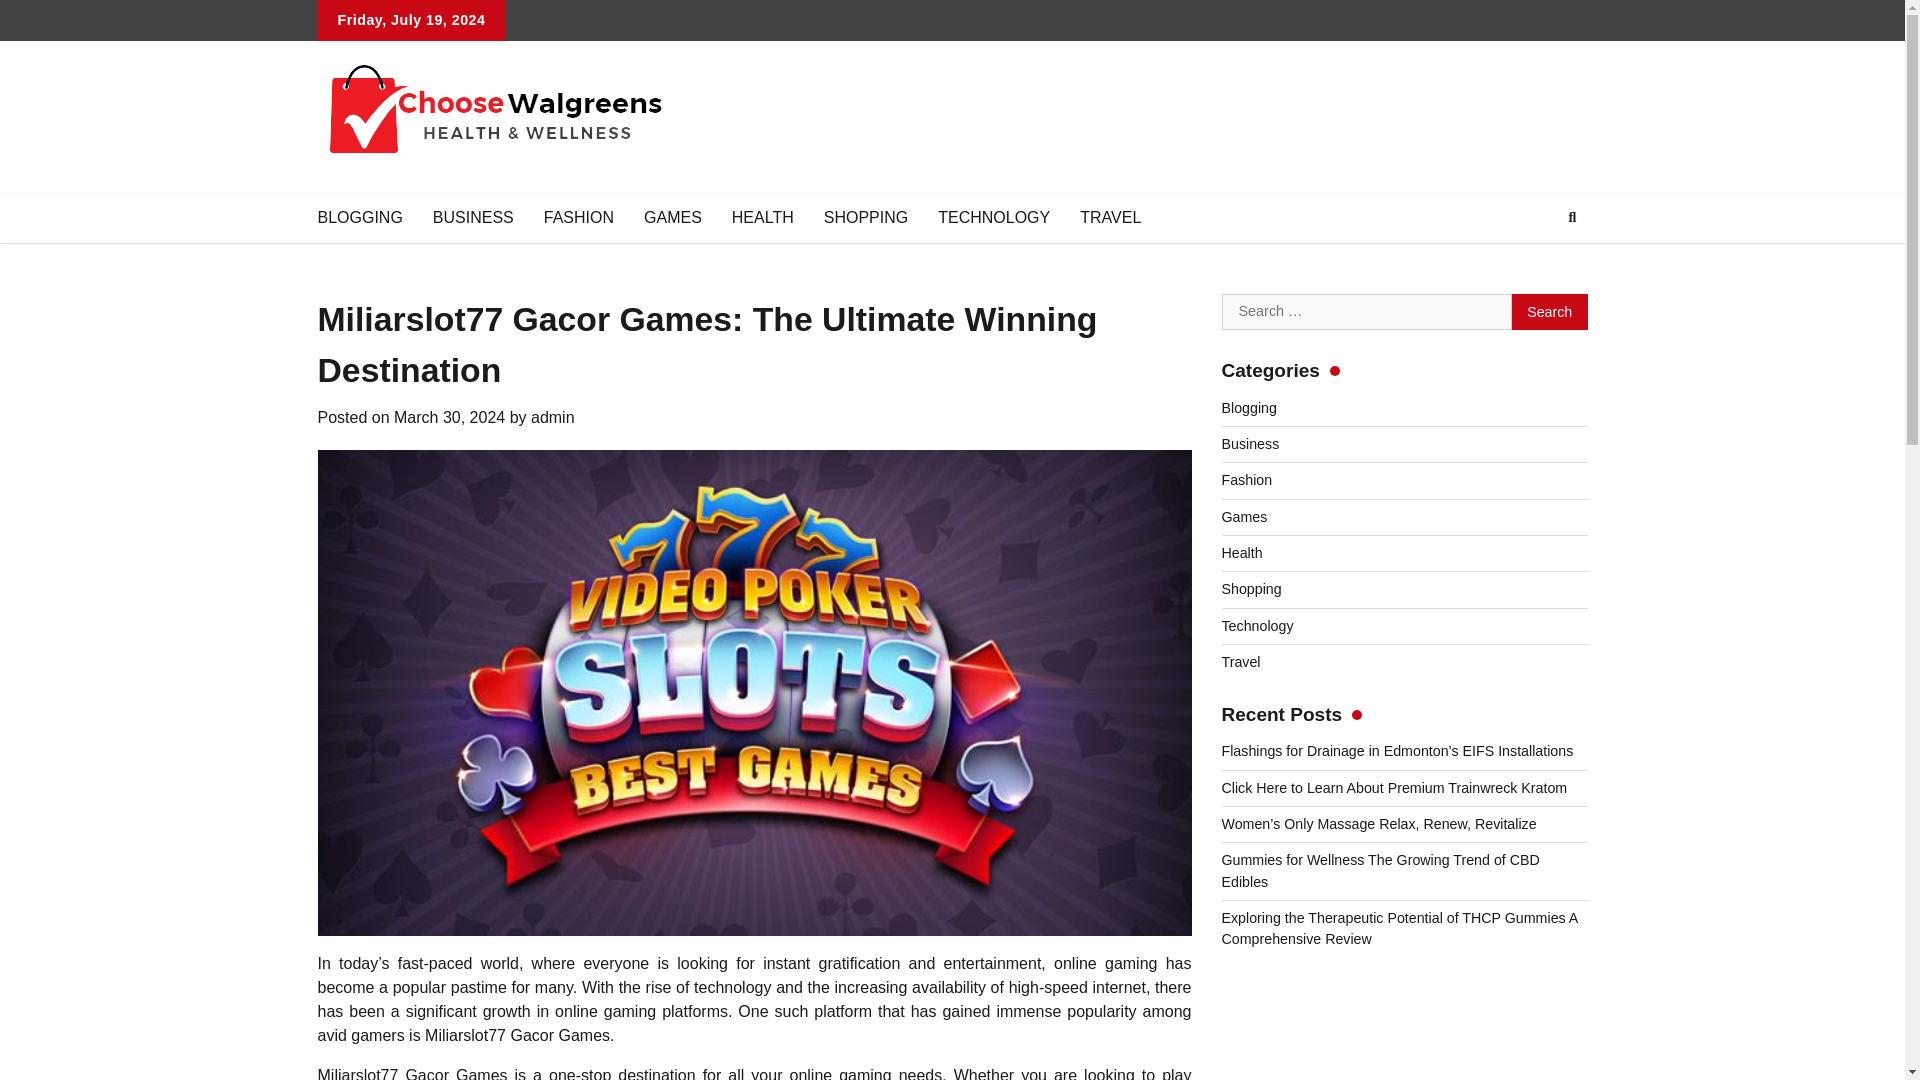  Describe the element at coordinates (1252, 589) in the screenshot. I see `Shopping` at that location.